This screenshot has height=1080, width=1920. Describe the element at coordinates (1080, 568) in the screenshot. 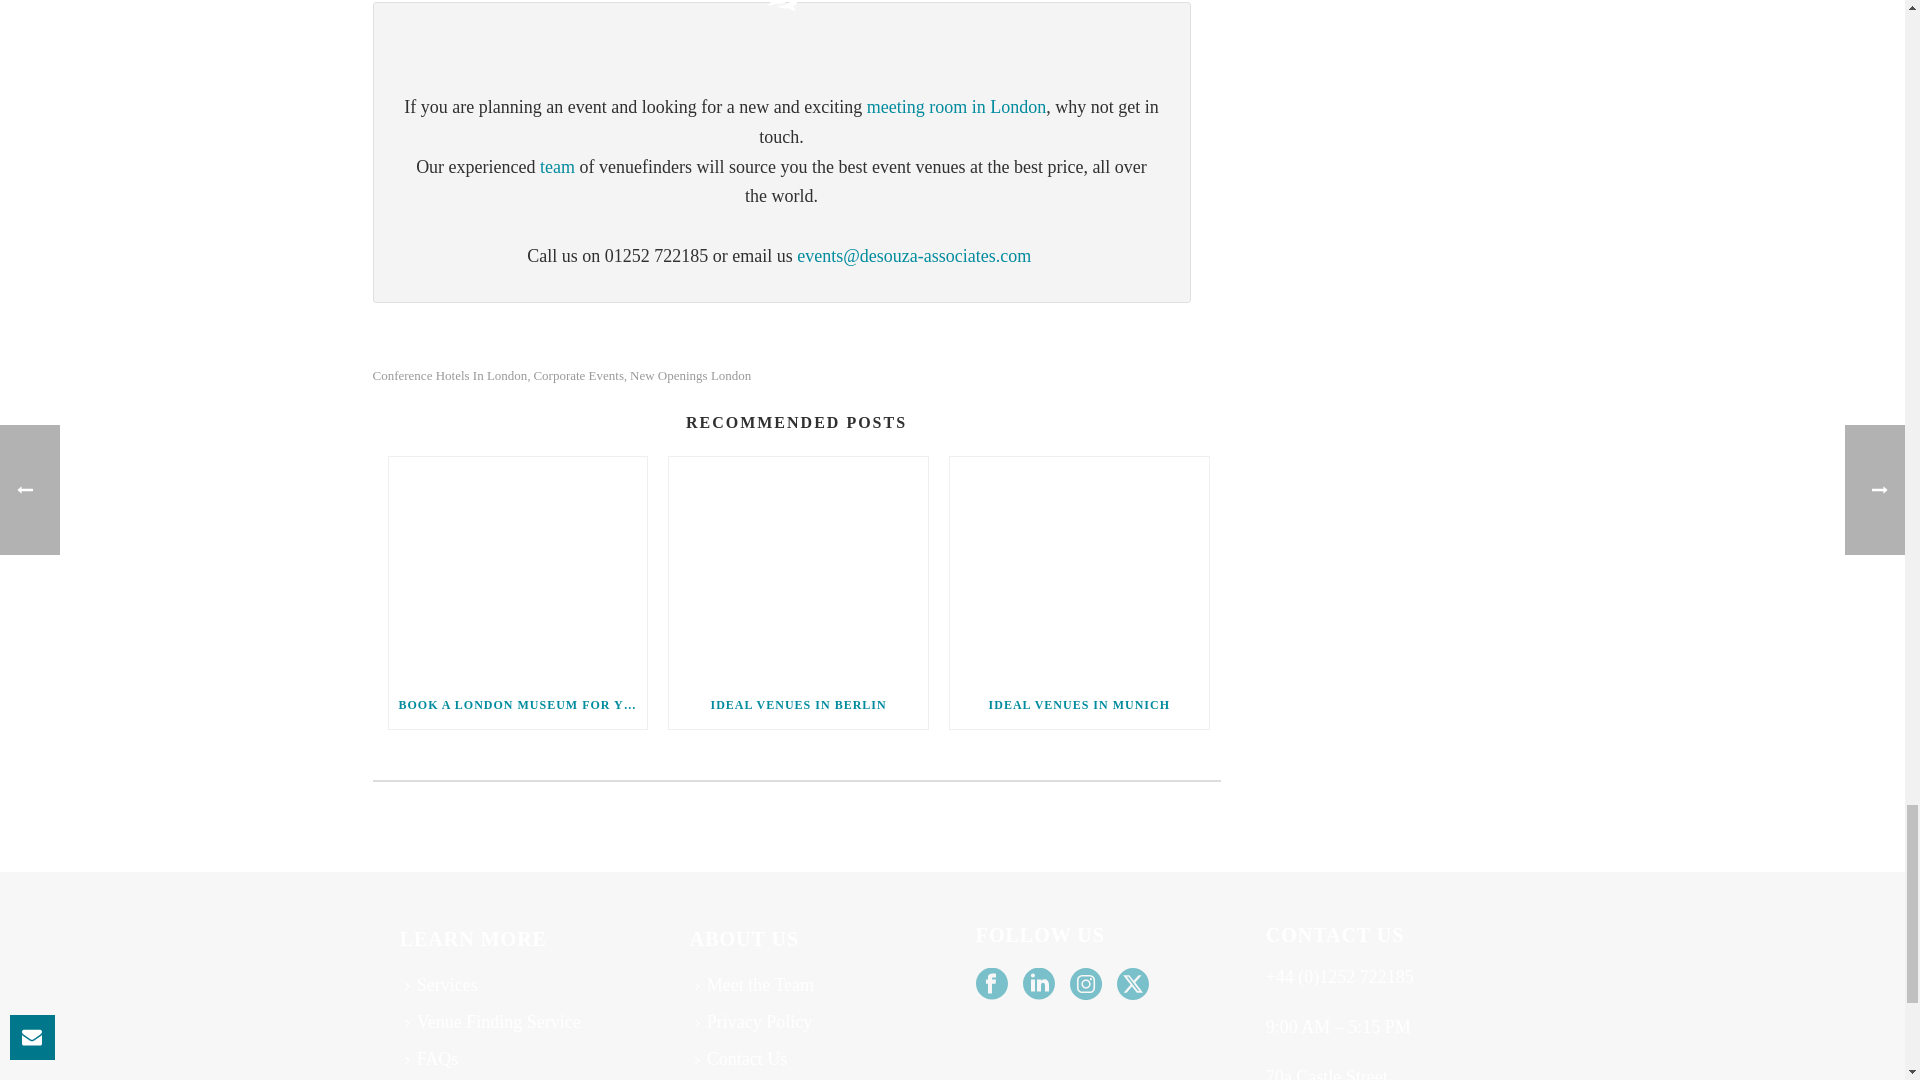

I see `Ideal Venues in Munich` at that location.